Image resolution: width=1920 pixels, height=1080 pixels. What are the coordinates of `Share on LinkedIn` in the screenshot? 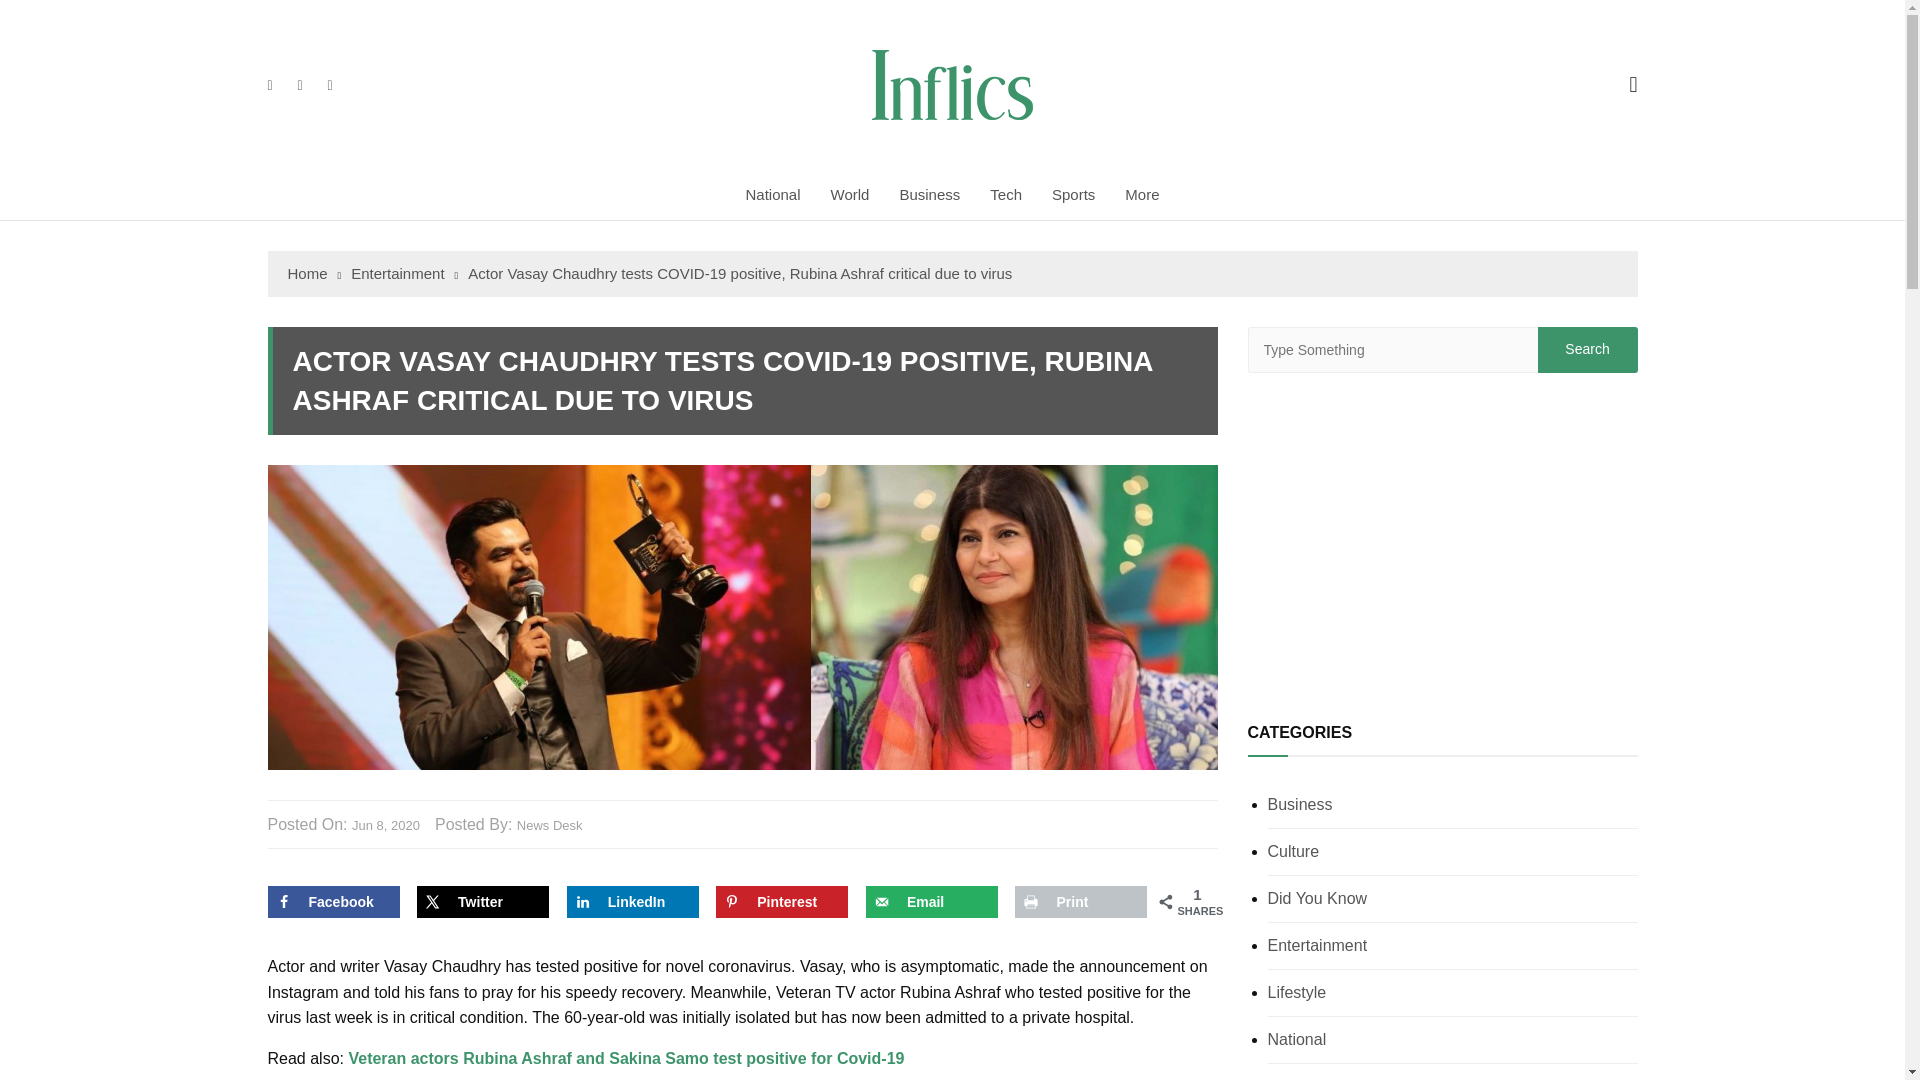 It's located at (632, 902).